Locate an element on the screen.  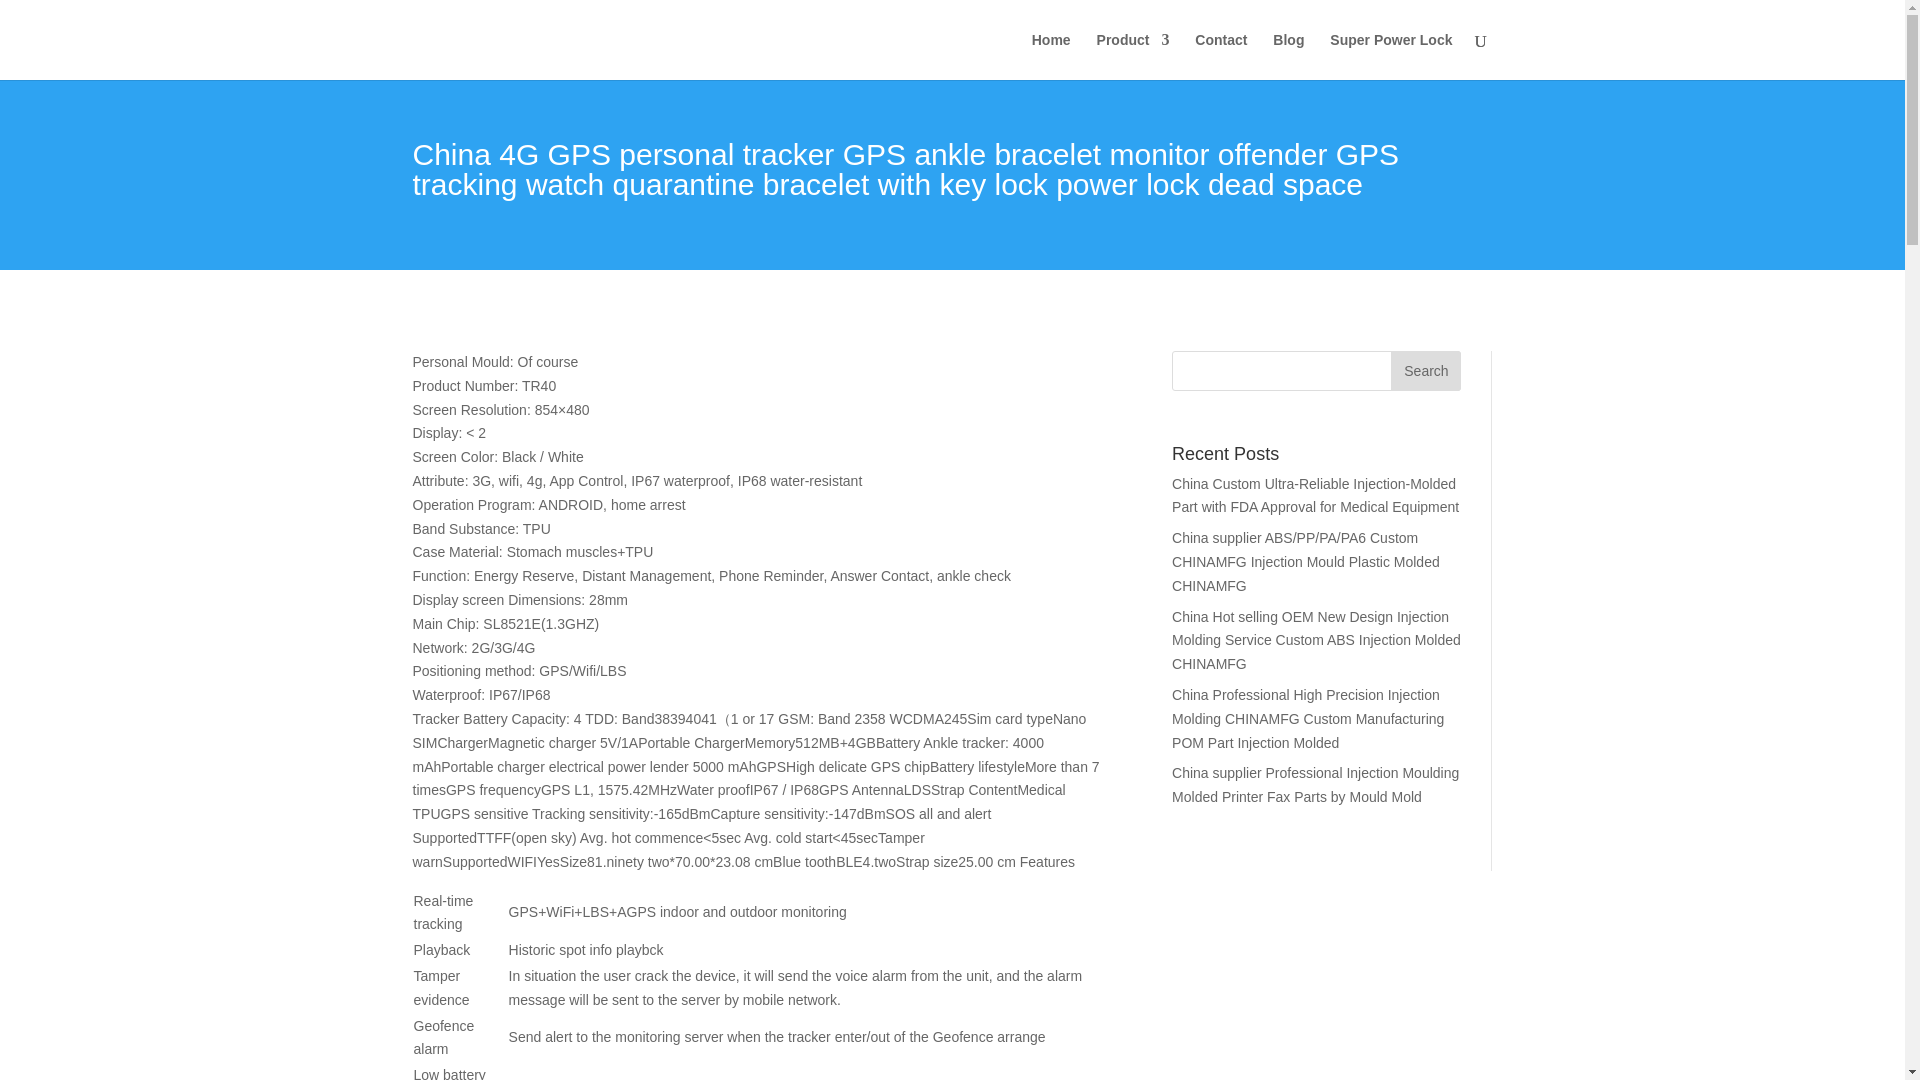
Super Power Lock is located at coordinates (1390, 56).